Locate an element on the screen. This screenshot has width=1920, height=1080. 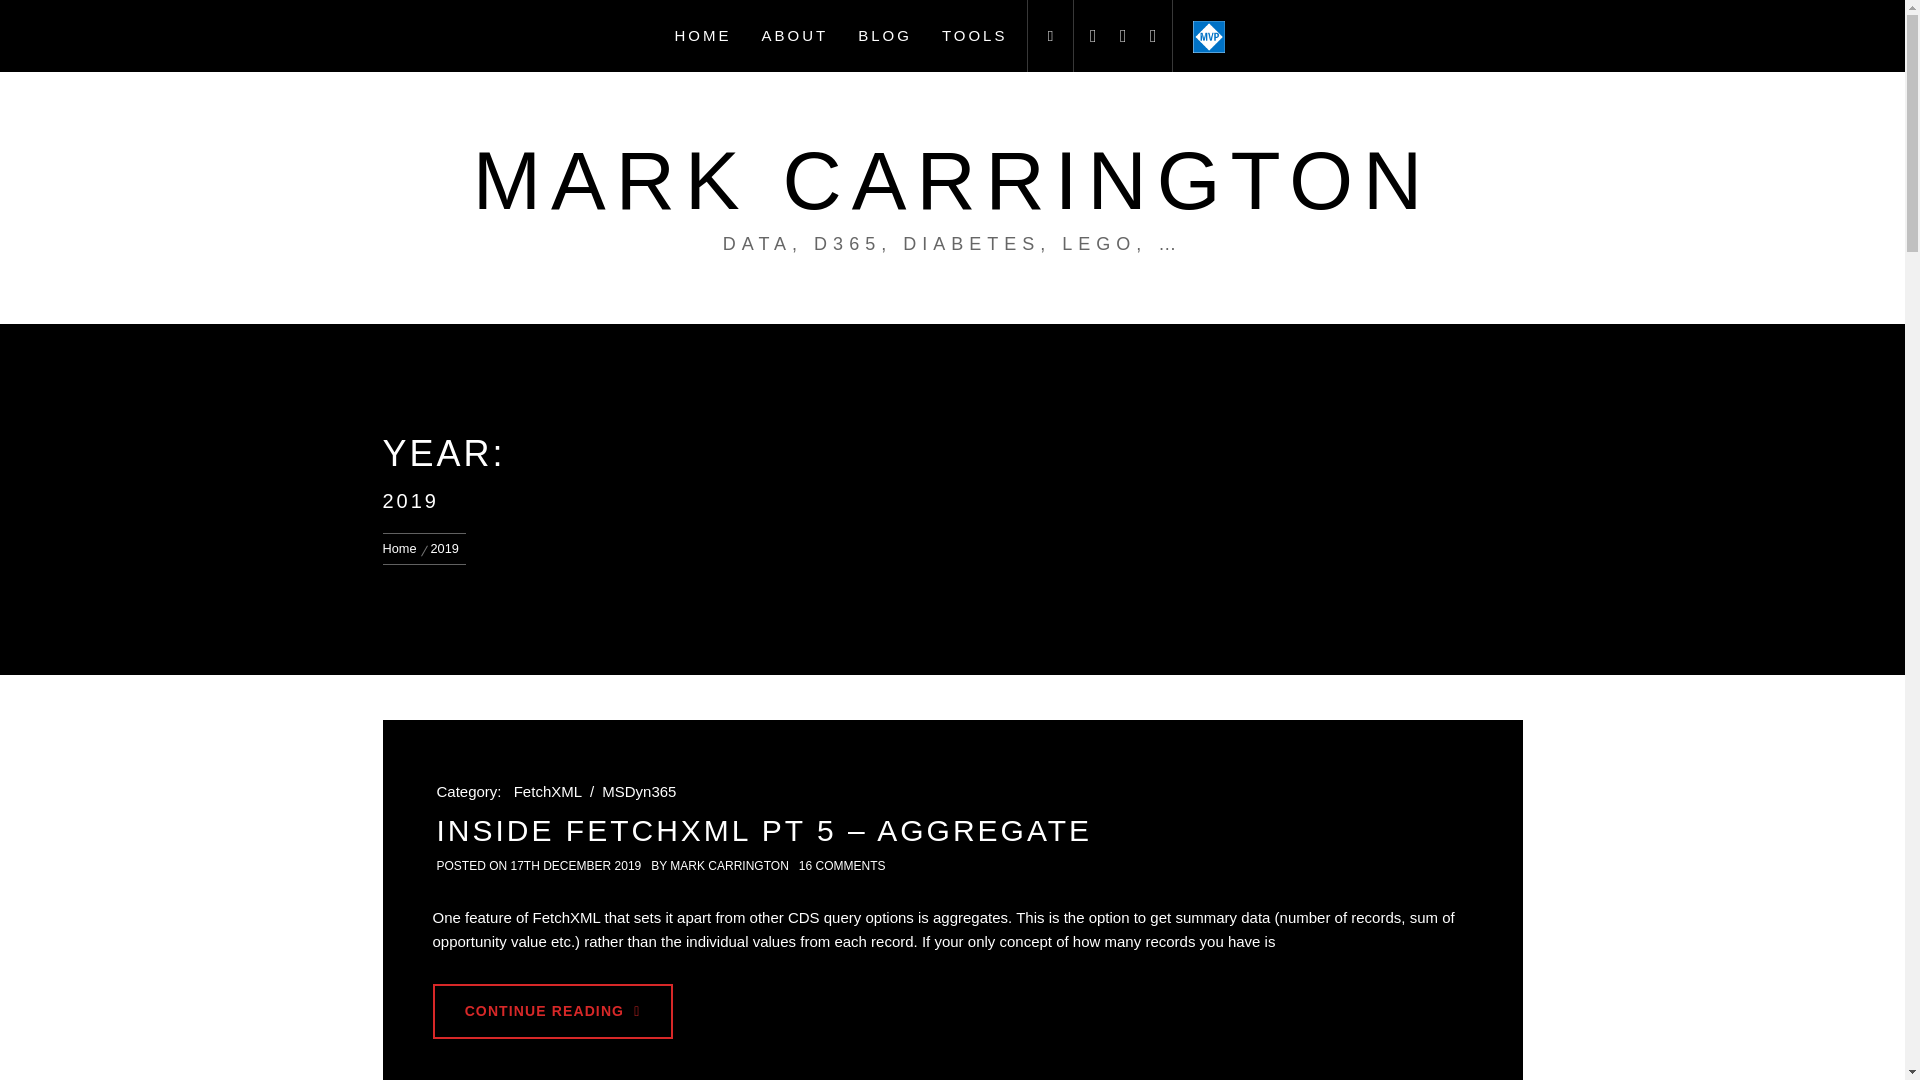
CONTINUE READING is located at coordinates (552, 1010).